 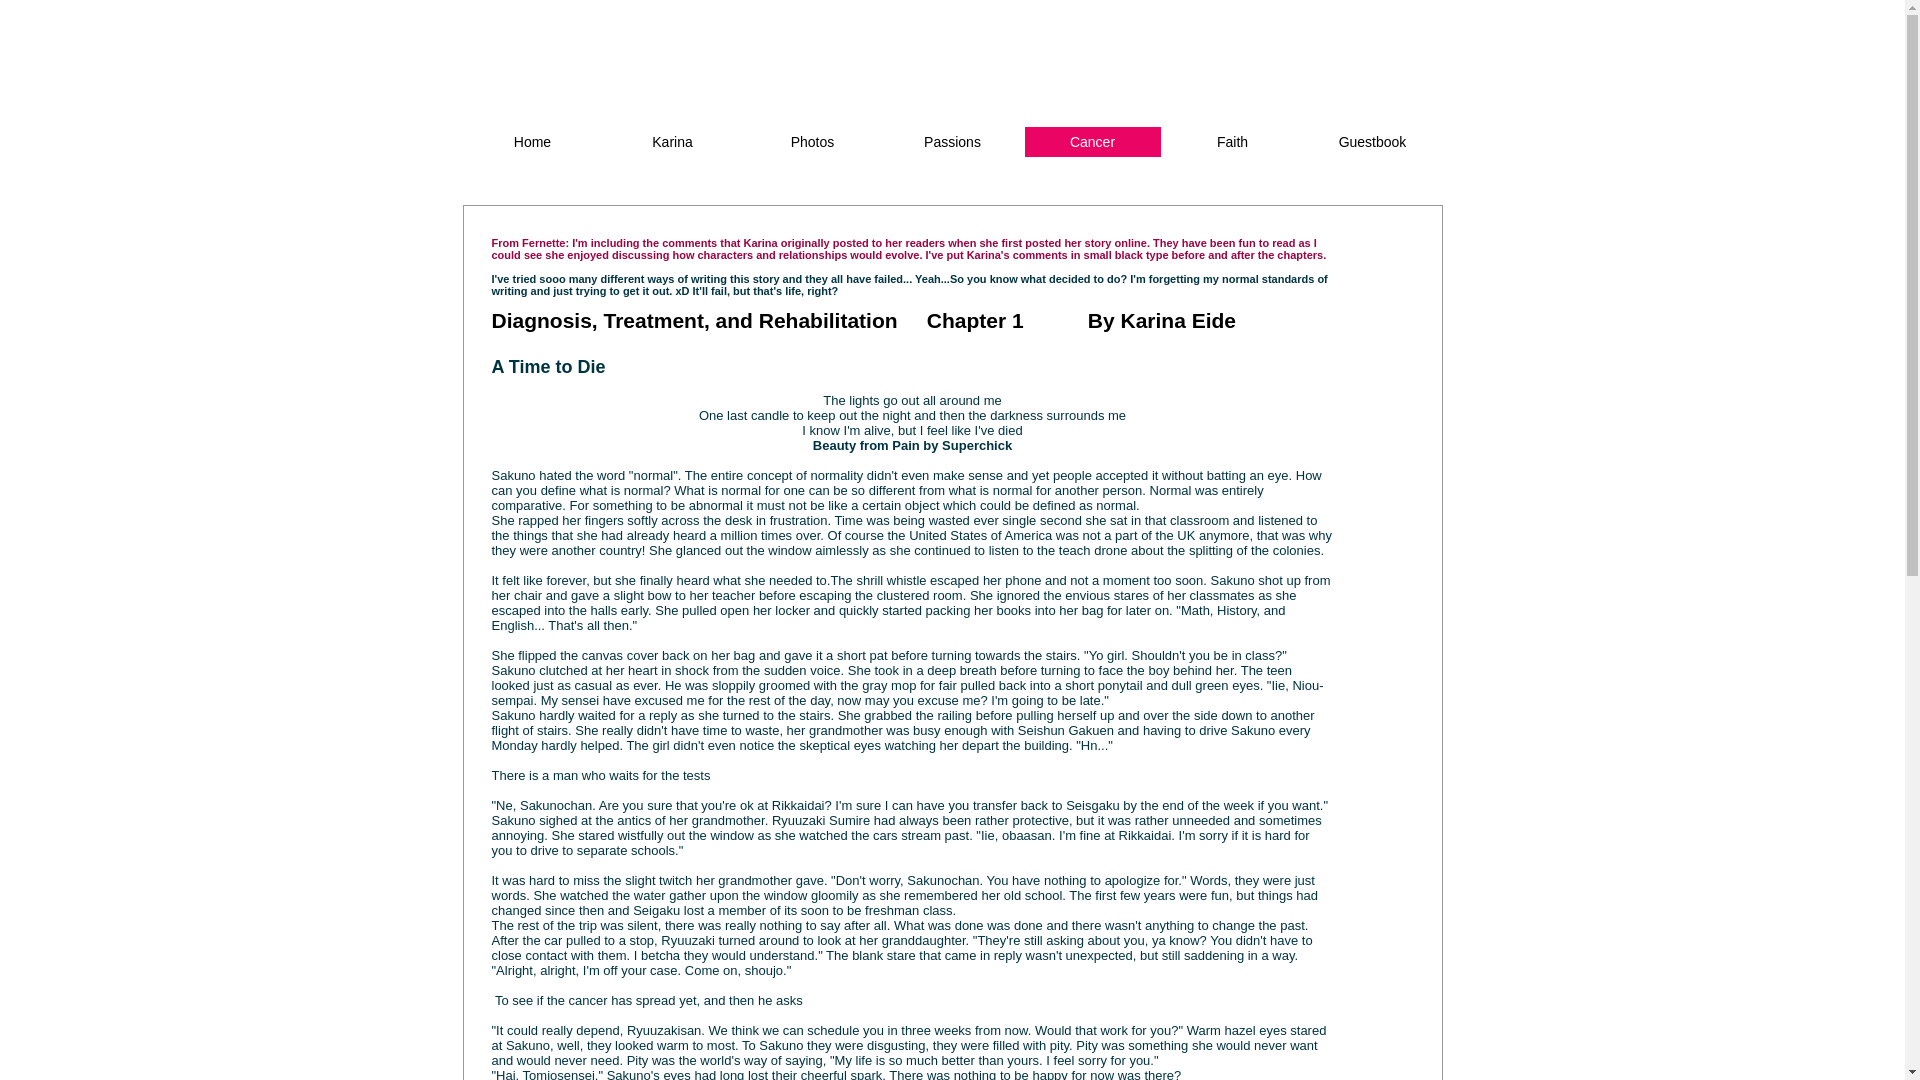 What do you see at coordinates (1372, 142) in the screenshot?
I see `Guestbook` at bounding box center [1372, 142].